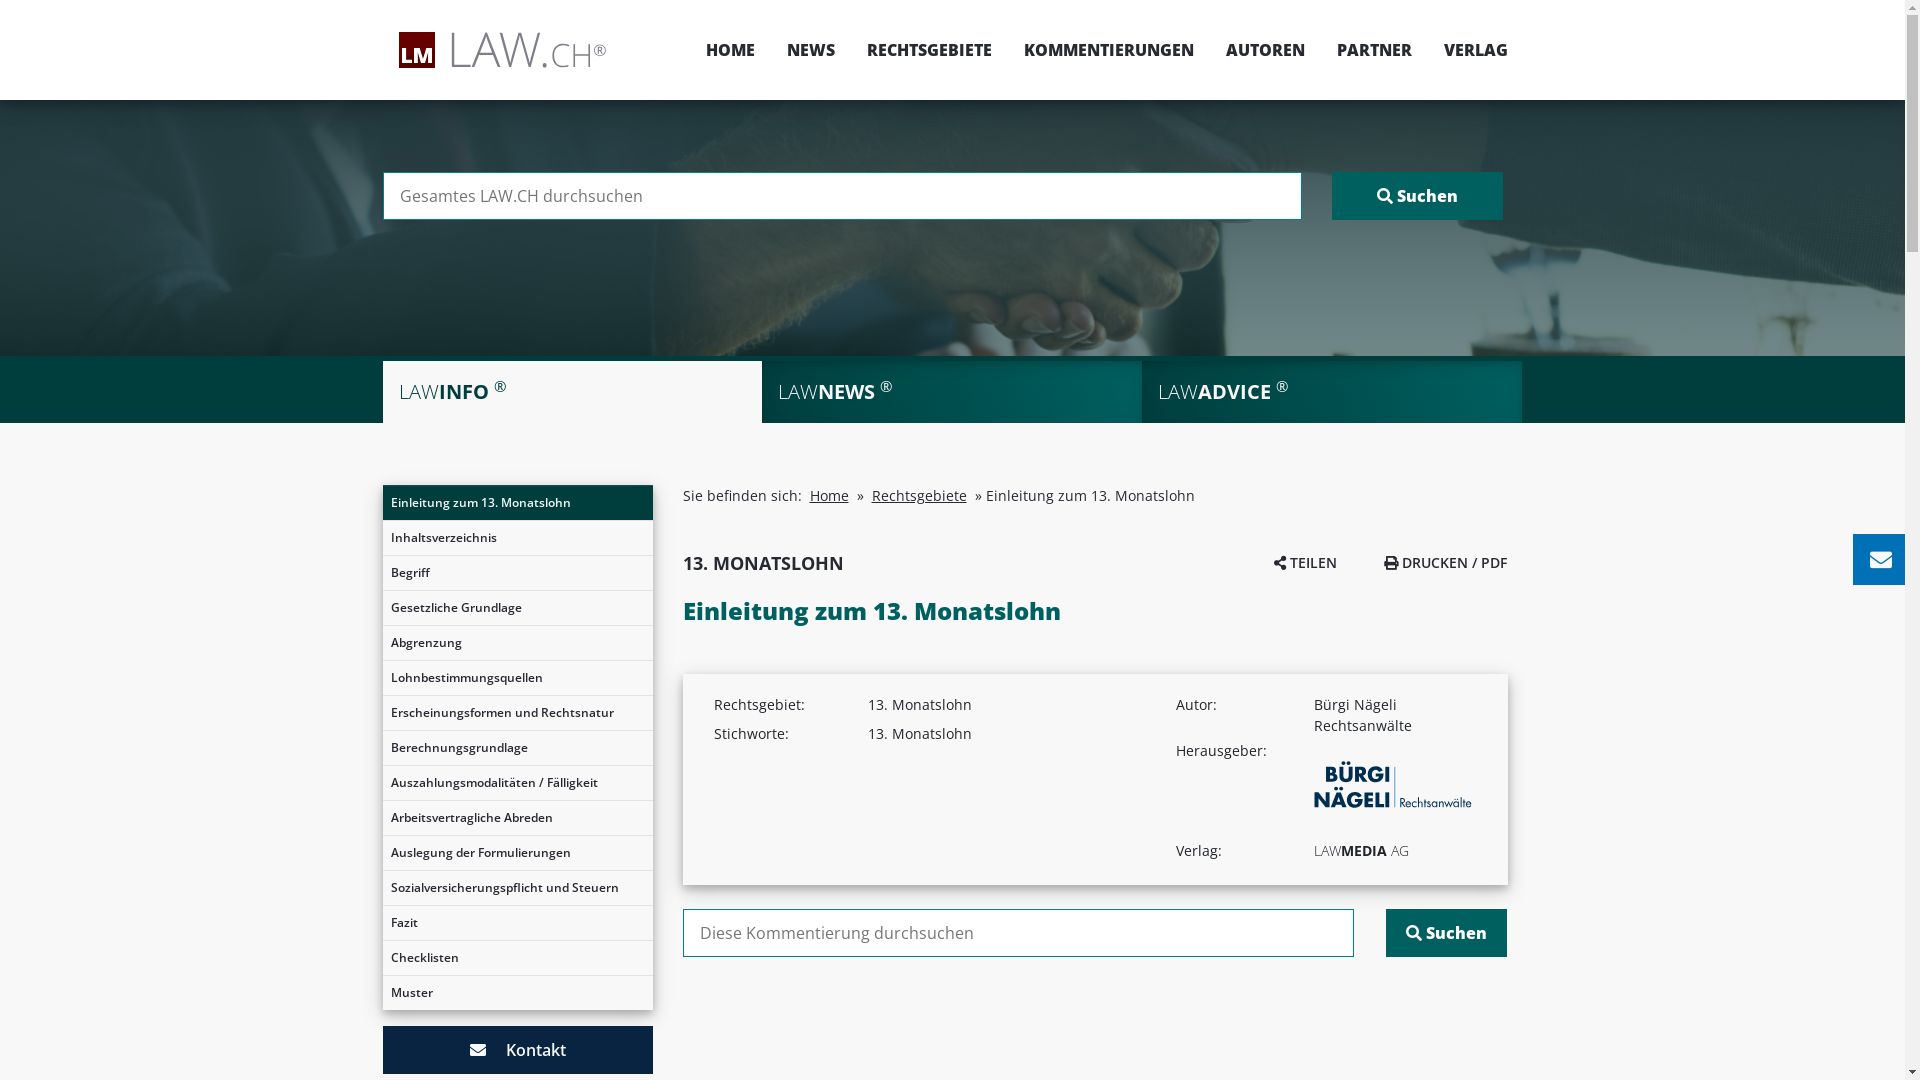 The image size is (1920, 1080). Describe the element at coordinates (1109, 50) in the screenshot. I see `KOMMENTIERUNGEN` at that location.